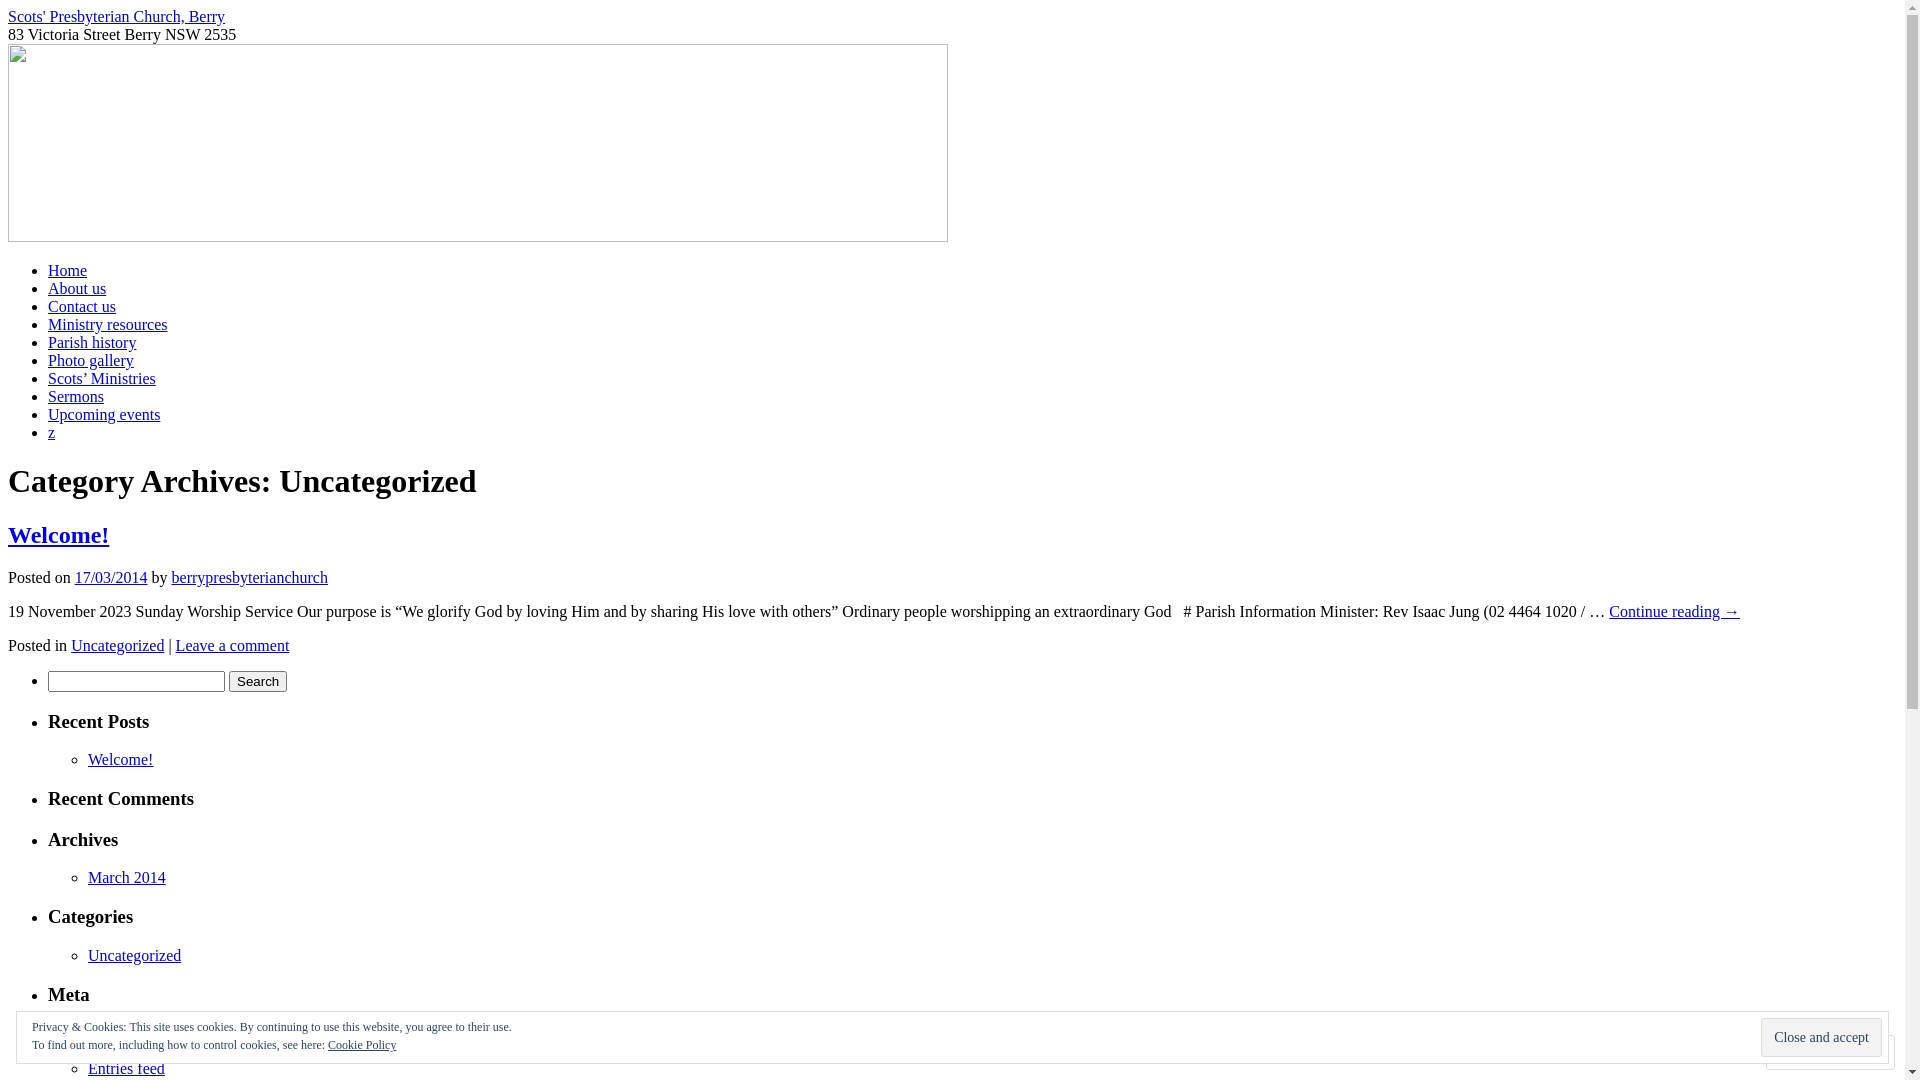  What do you see at coordinates (116, 16) in the screenshot?
I see `Scots' Presbyterian Church, Berry` at bounding box center [116, 16].